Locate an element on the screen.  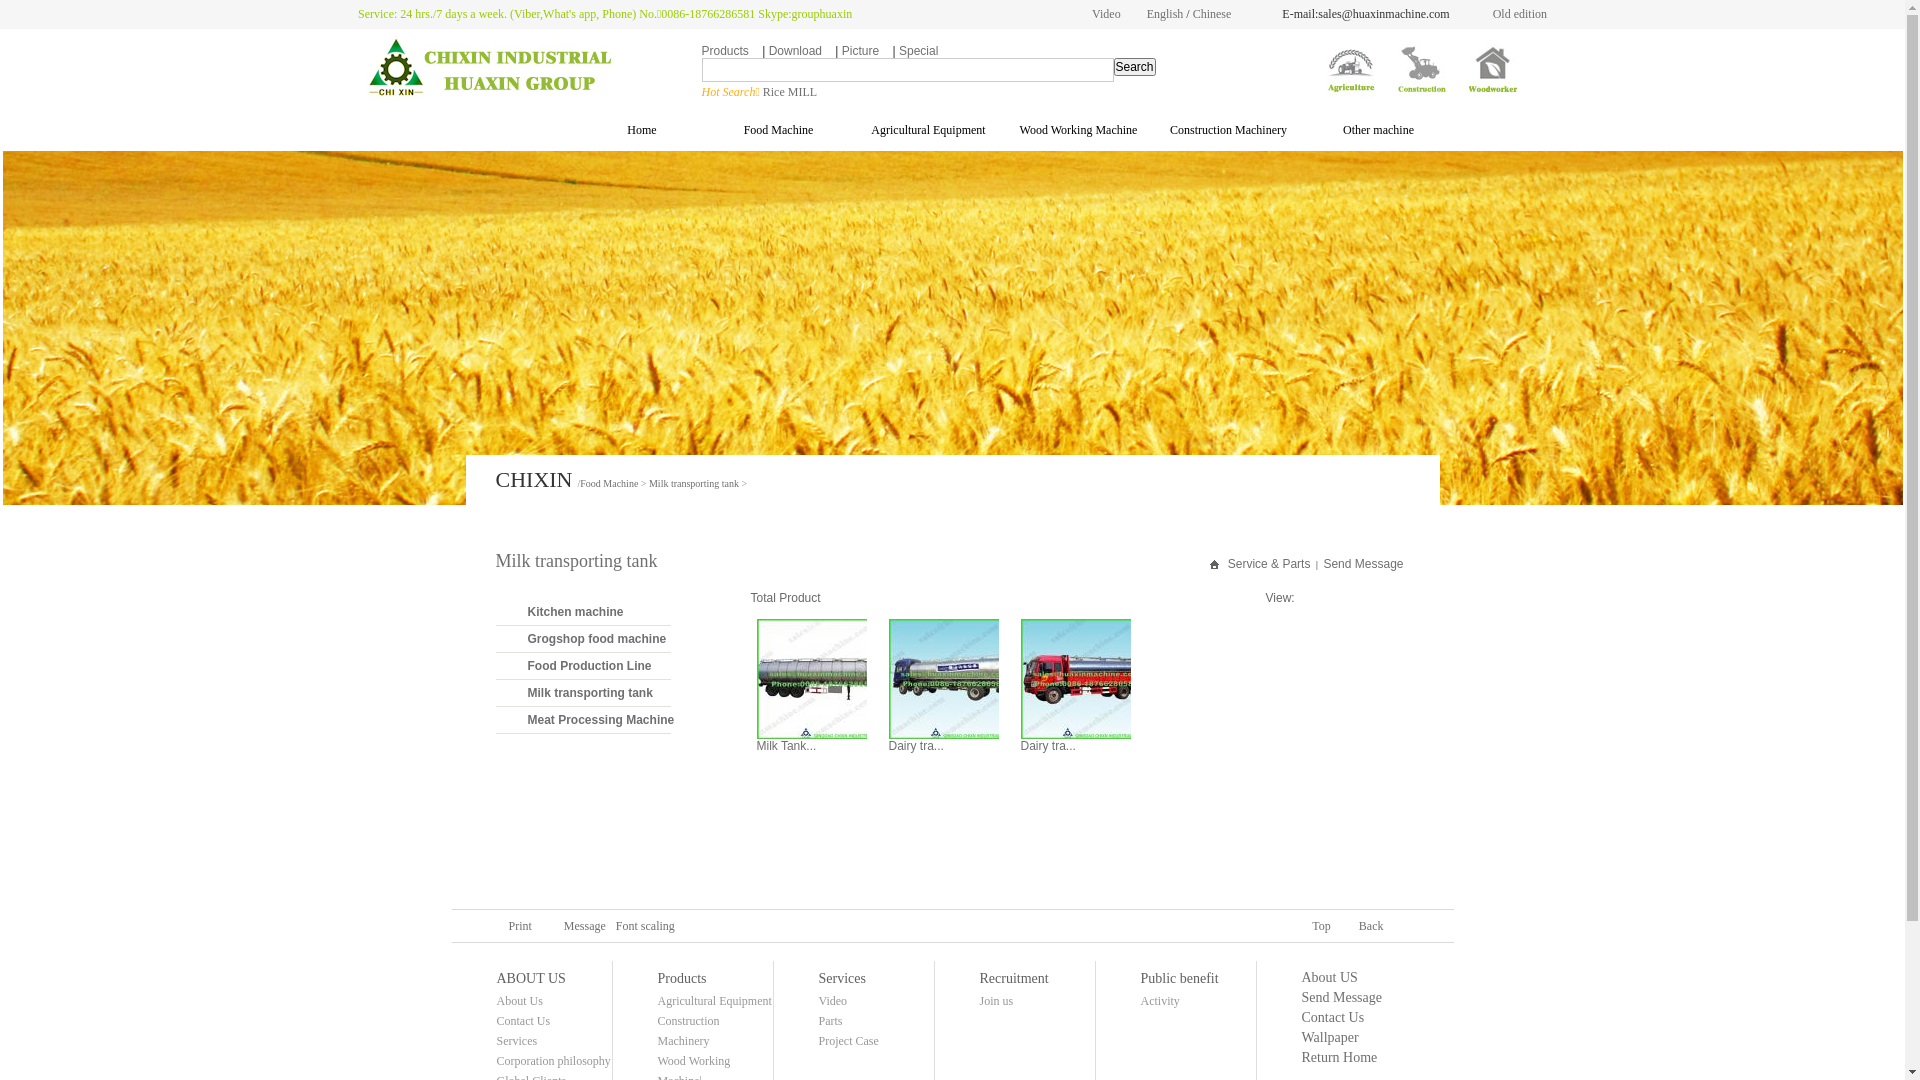
Contact Us is located at coordinates (523, 1021).